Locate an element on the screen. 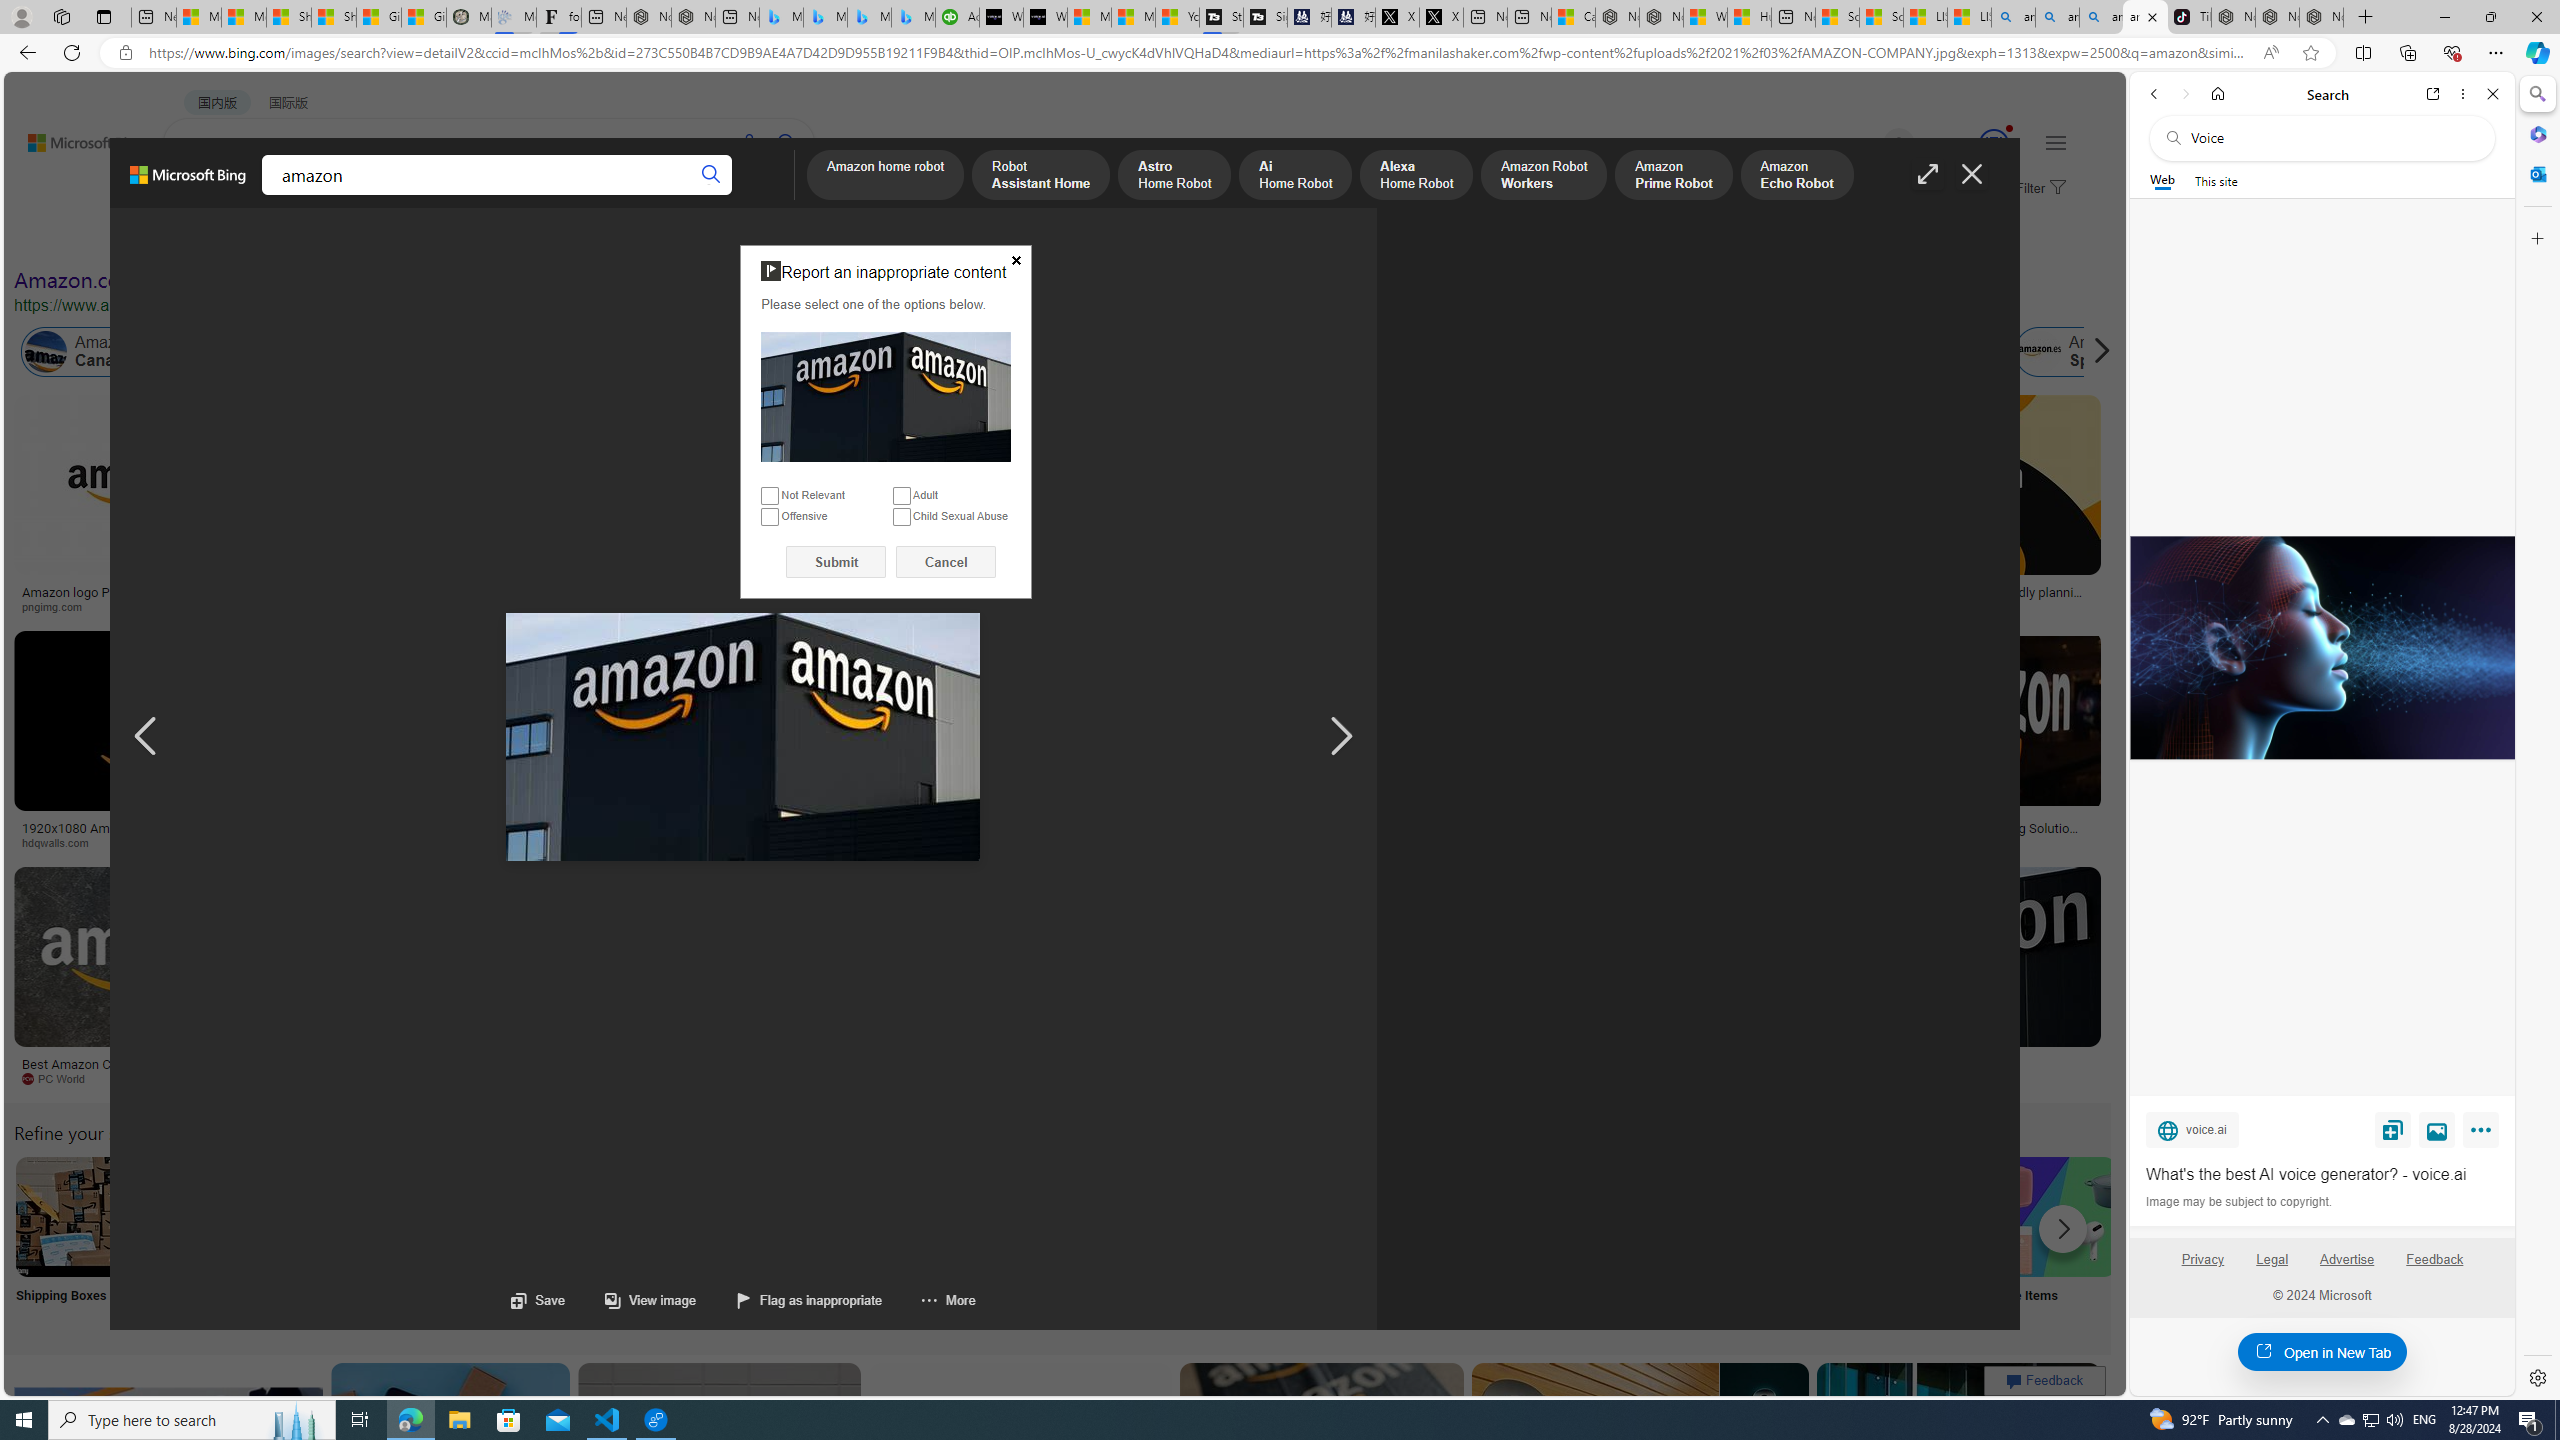 The width and height of the screenshot is (2560, 1440). Amazon India is located at coordinates (850, 352).